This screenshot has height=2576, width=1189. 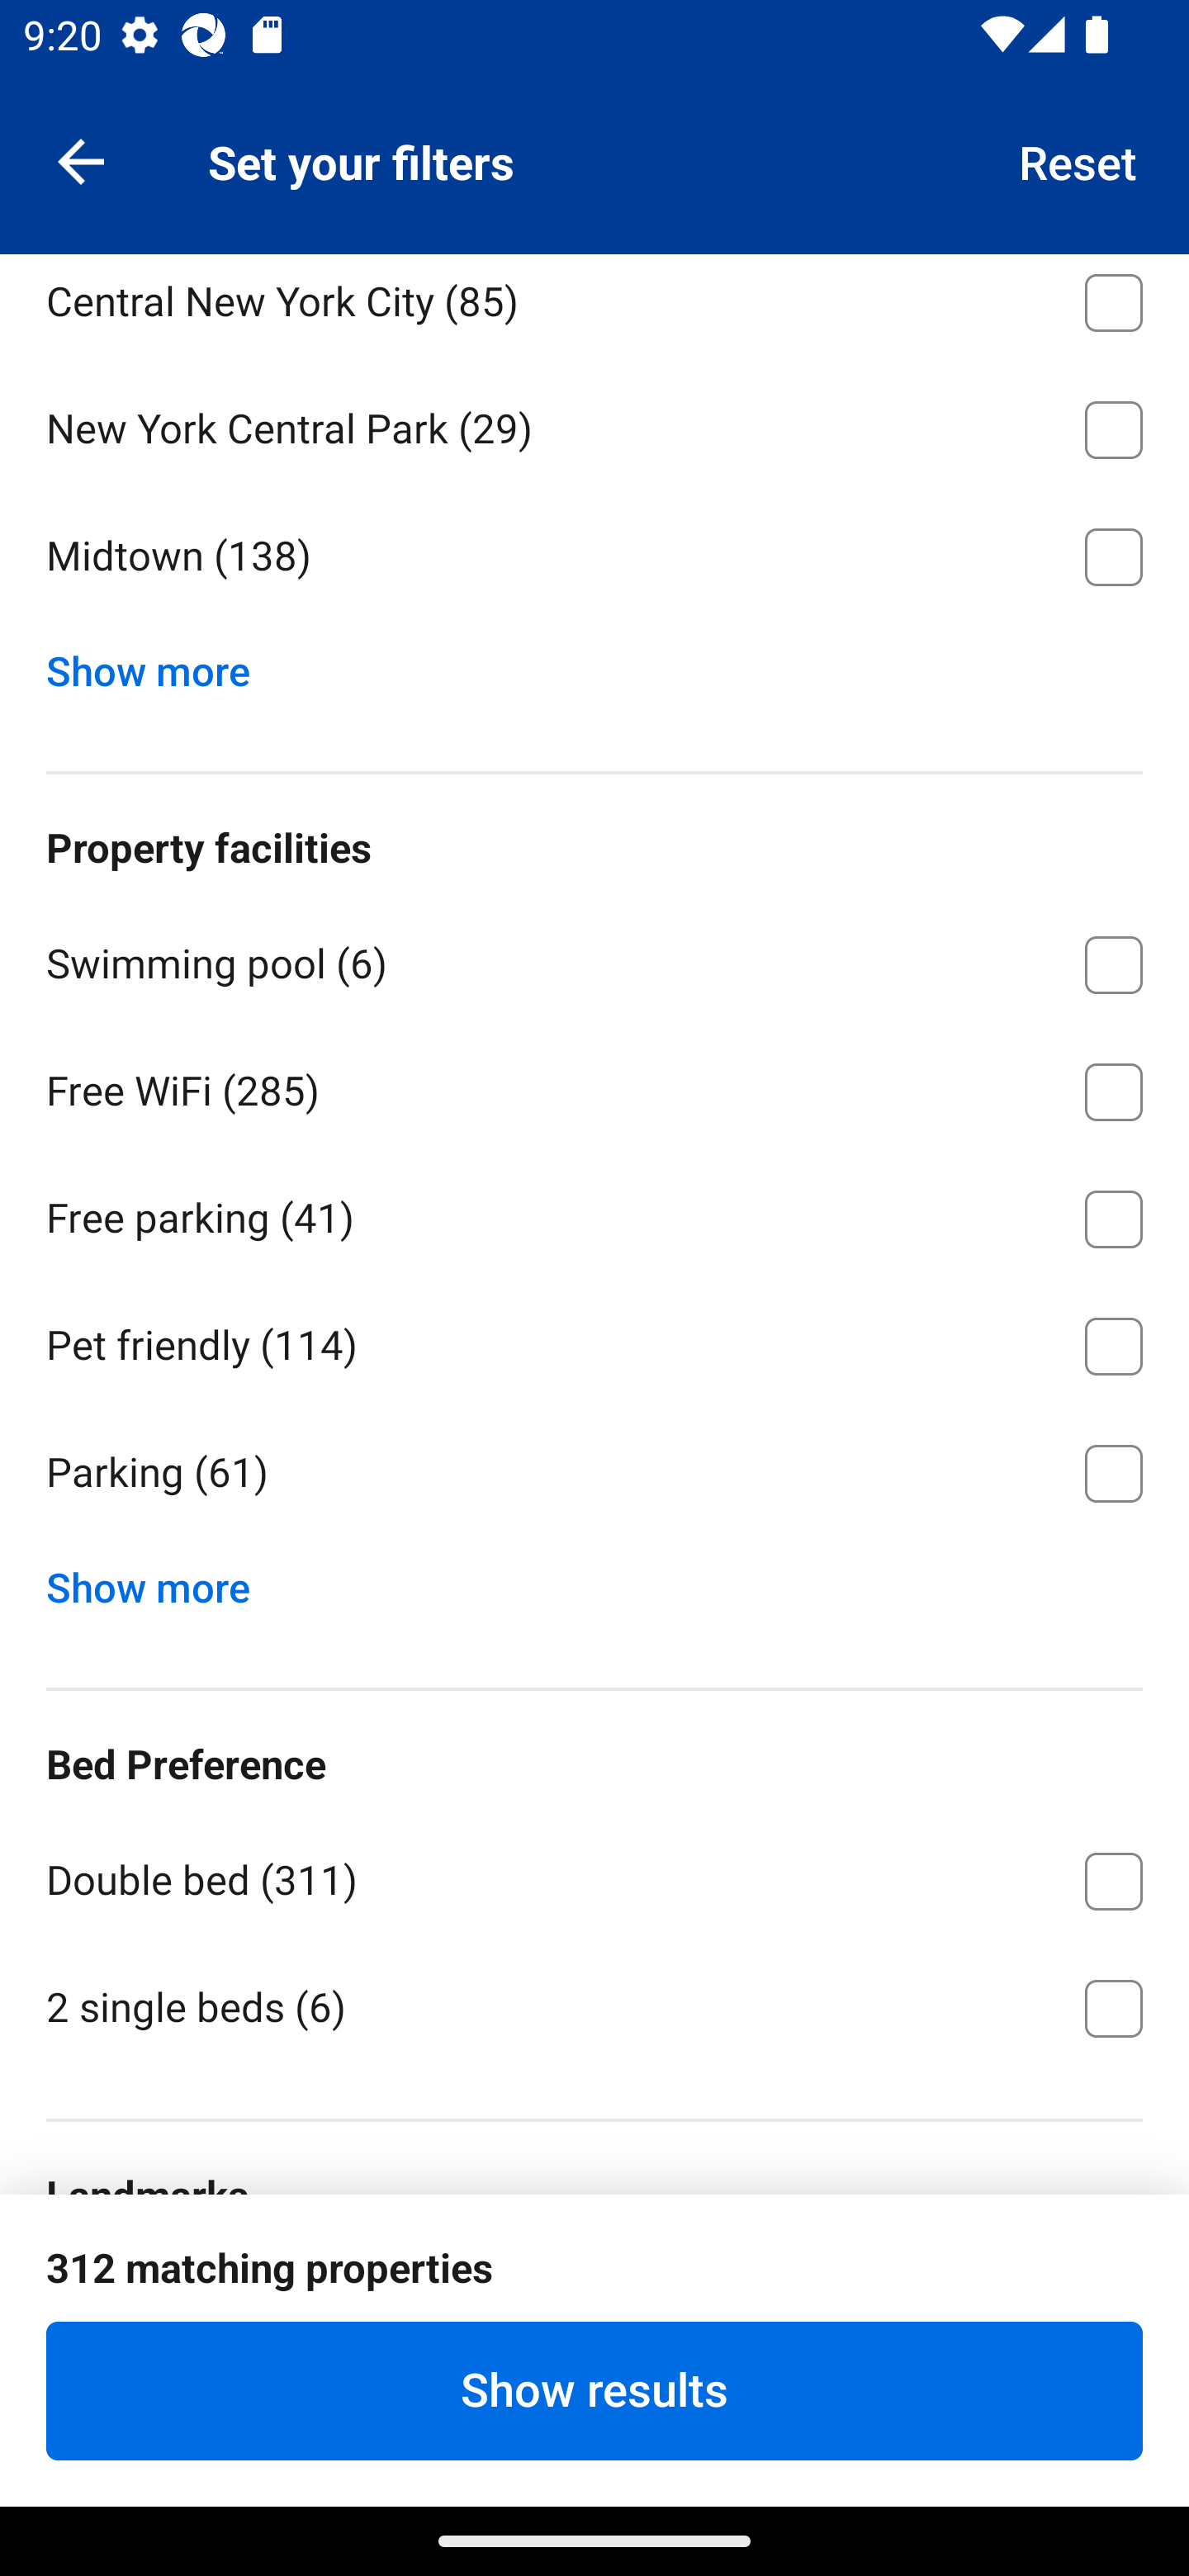 What do you see at coordinates (594, 2307) in the screenshot?
I see `Times Square ⁦(53)` at bounding box center [594, 2307].